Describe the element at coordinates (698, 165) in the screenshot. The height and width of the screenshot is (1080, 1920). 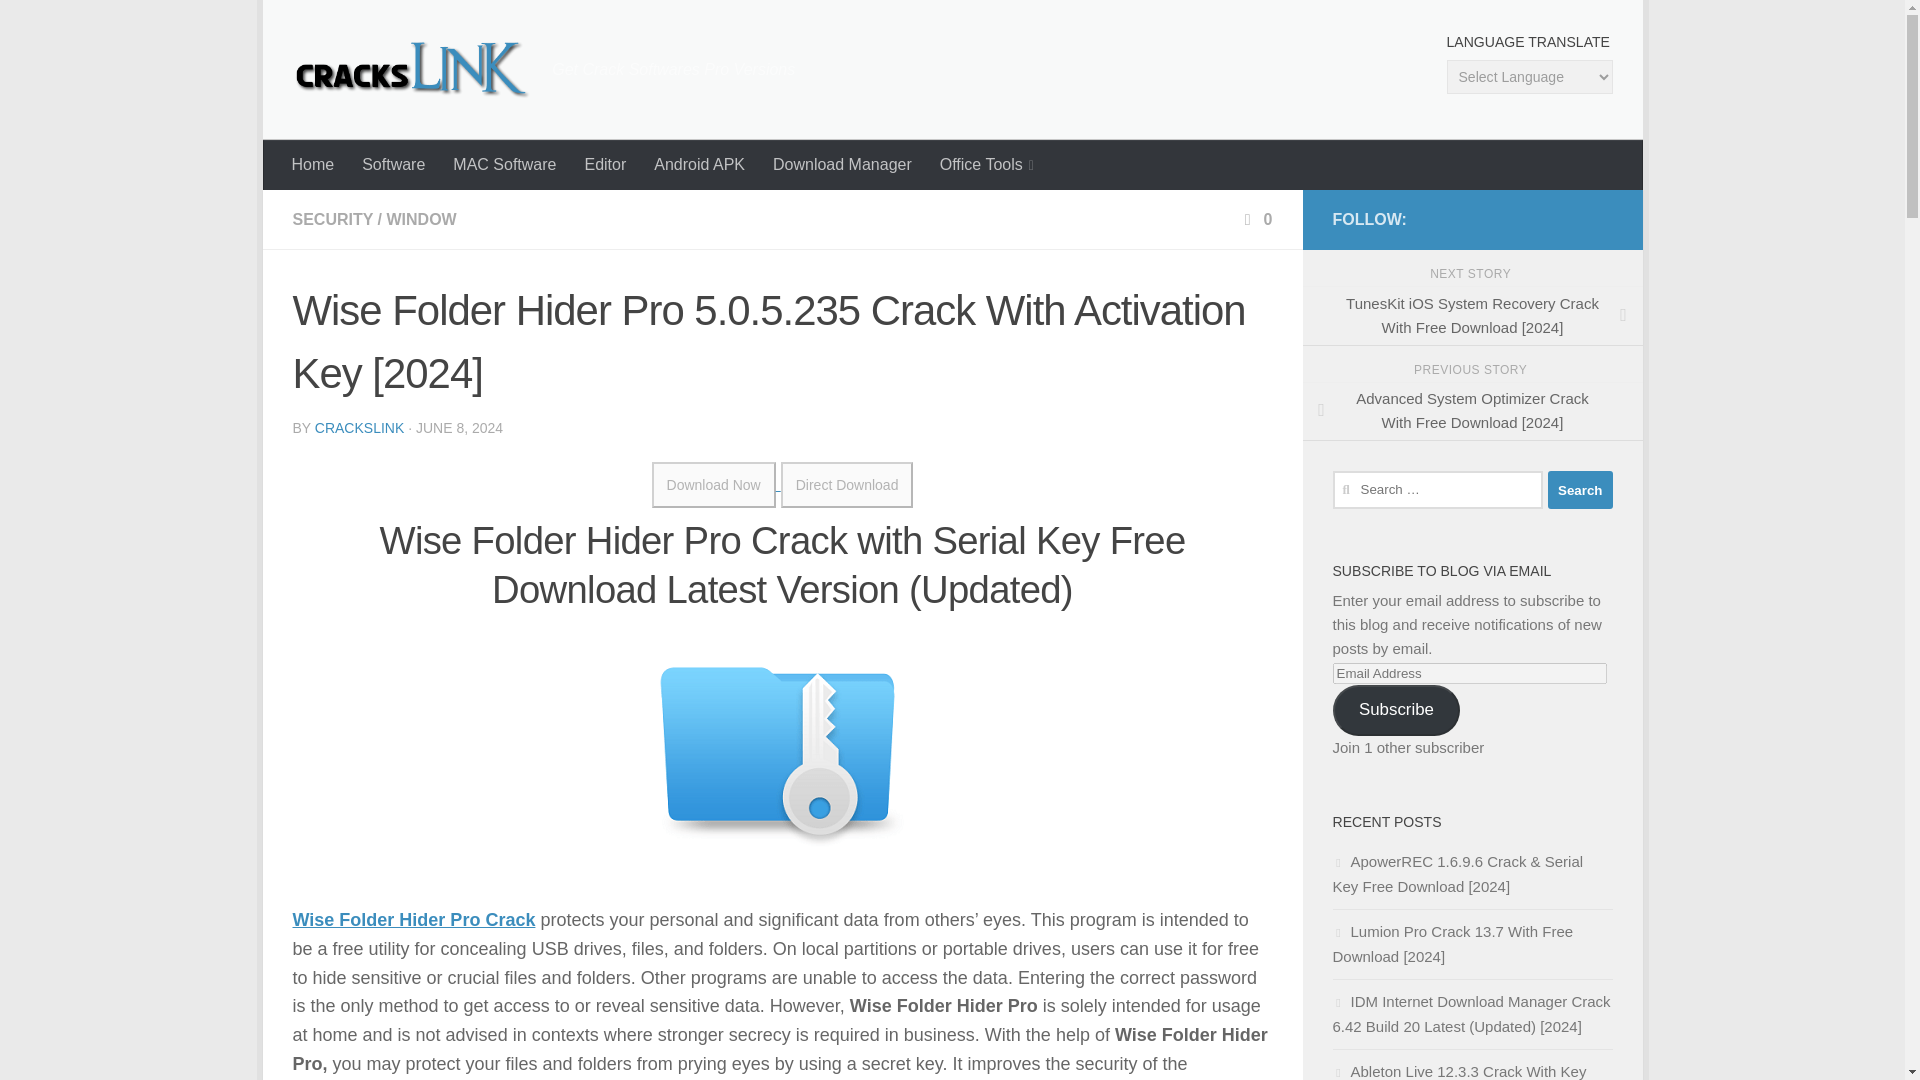
I see `Android APK` at that location.